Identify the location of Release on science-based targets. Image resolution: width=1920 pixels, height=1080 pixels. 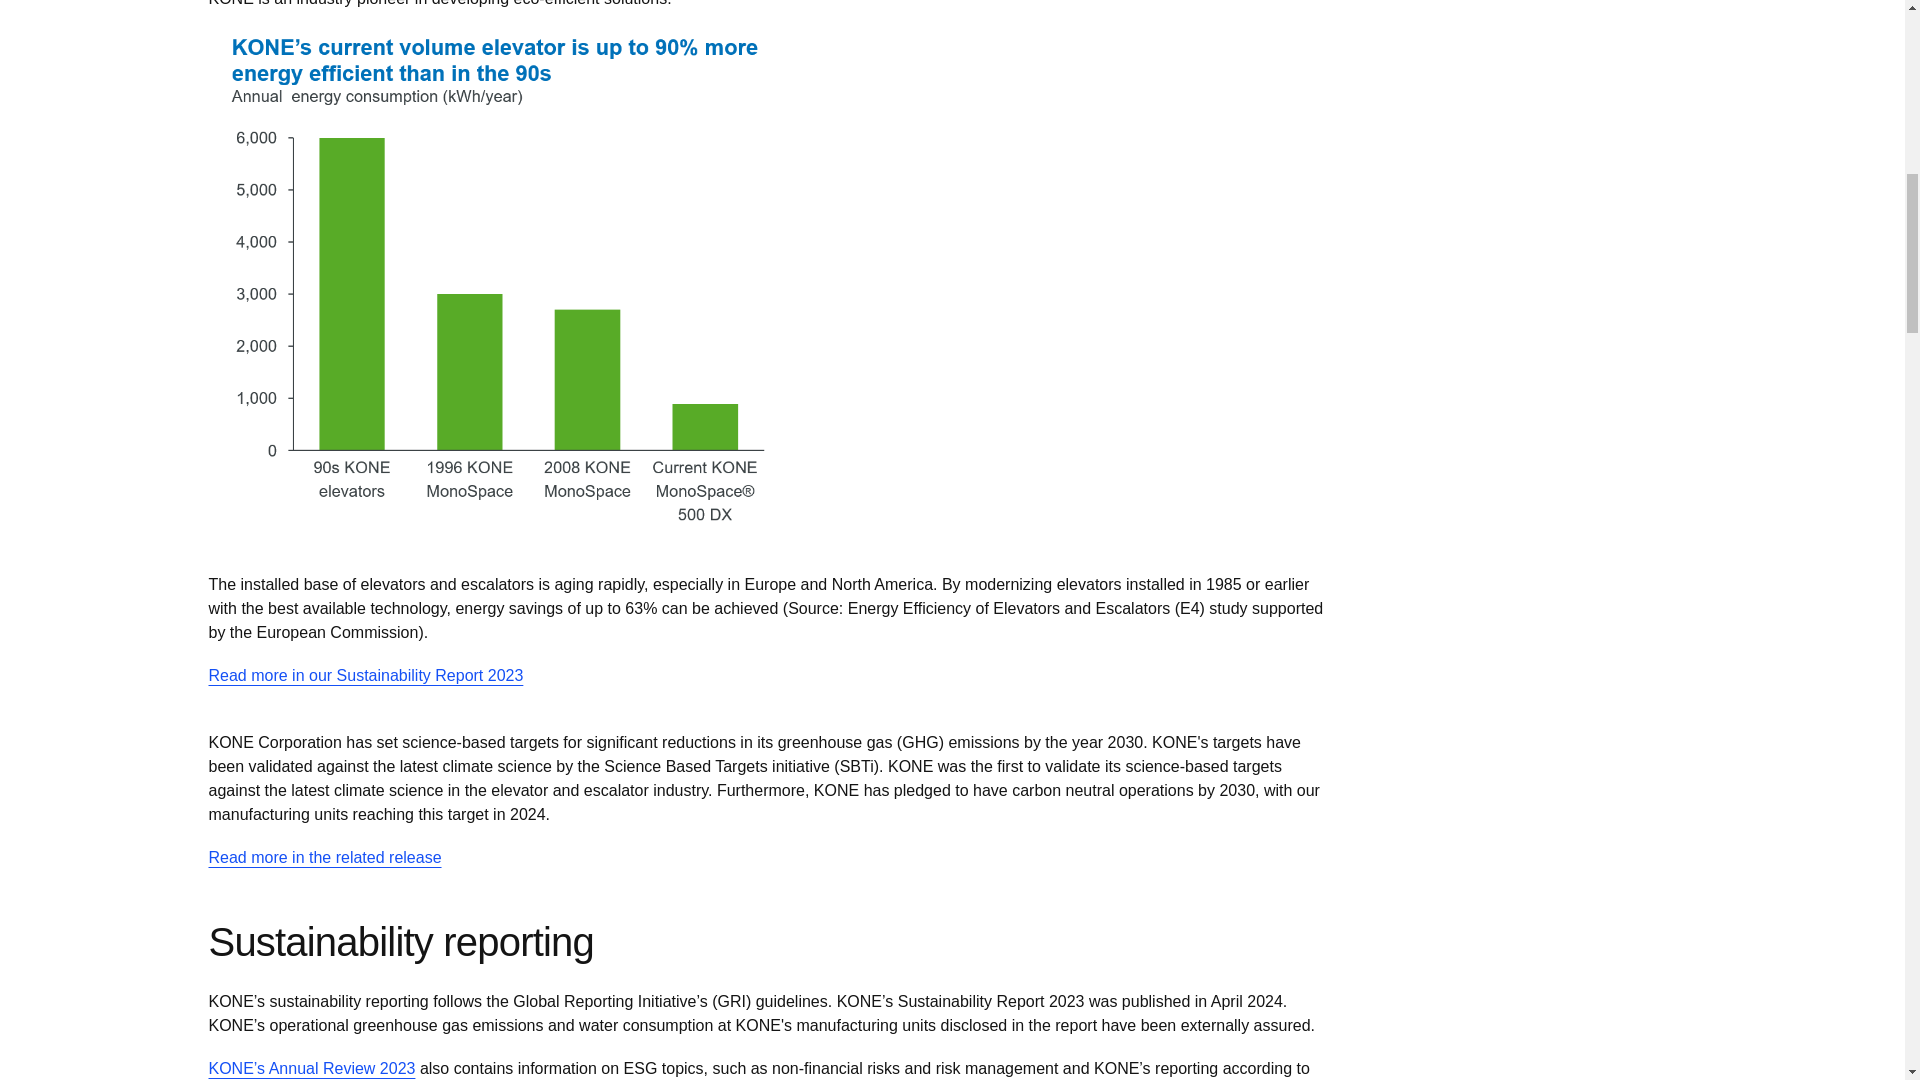
(324, 858).